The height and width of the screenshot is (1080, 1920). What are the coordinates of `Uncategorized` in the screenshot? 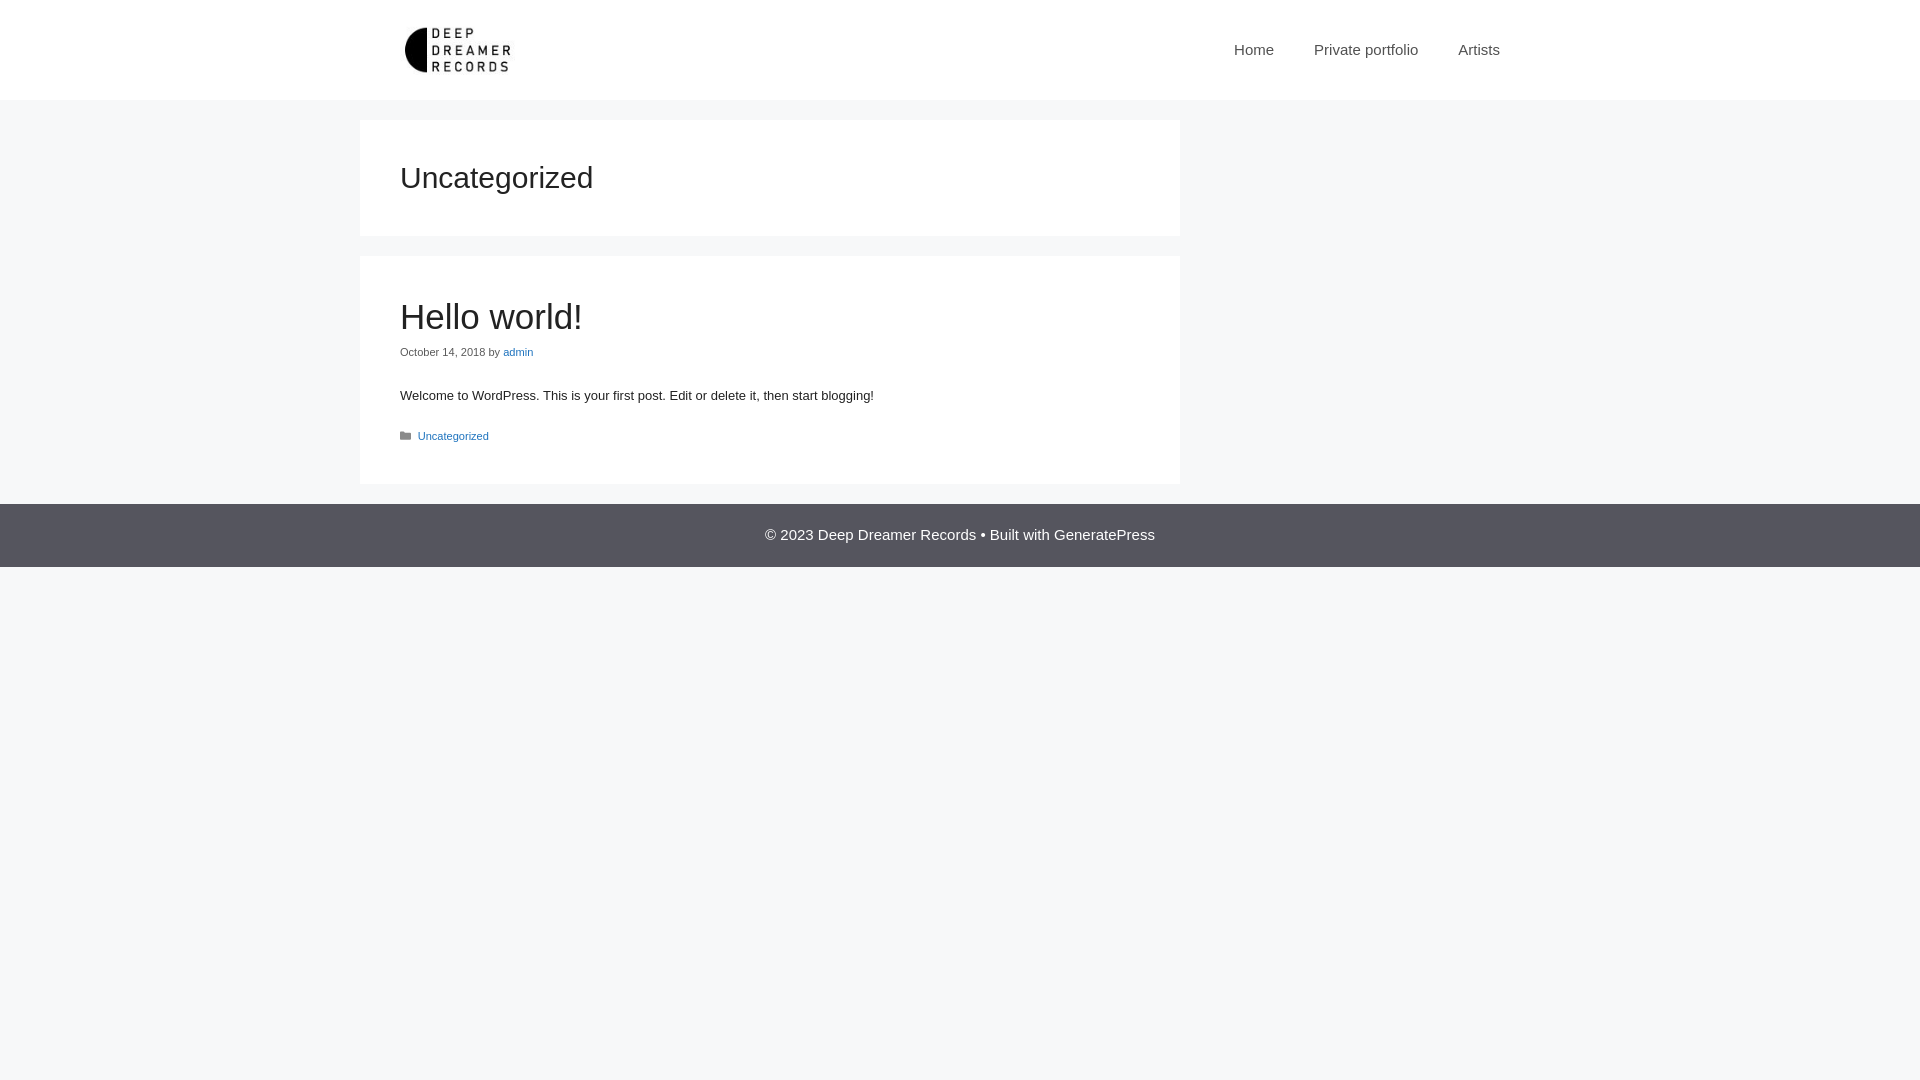 It's located at (454, 436).